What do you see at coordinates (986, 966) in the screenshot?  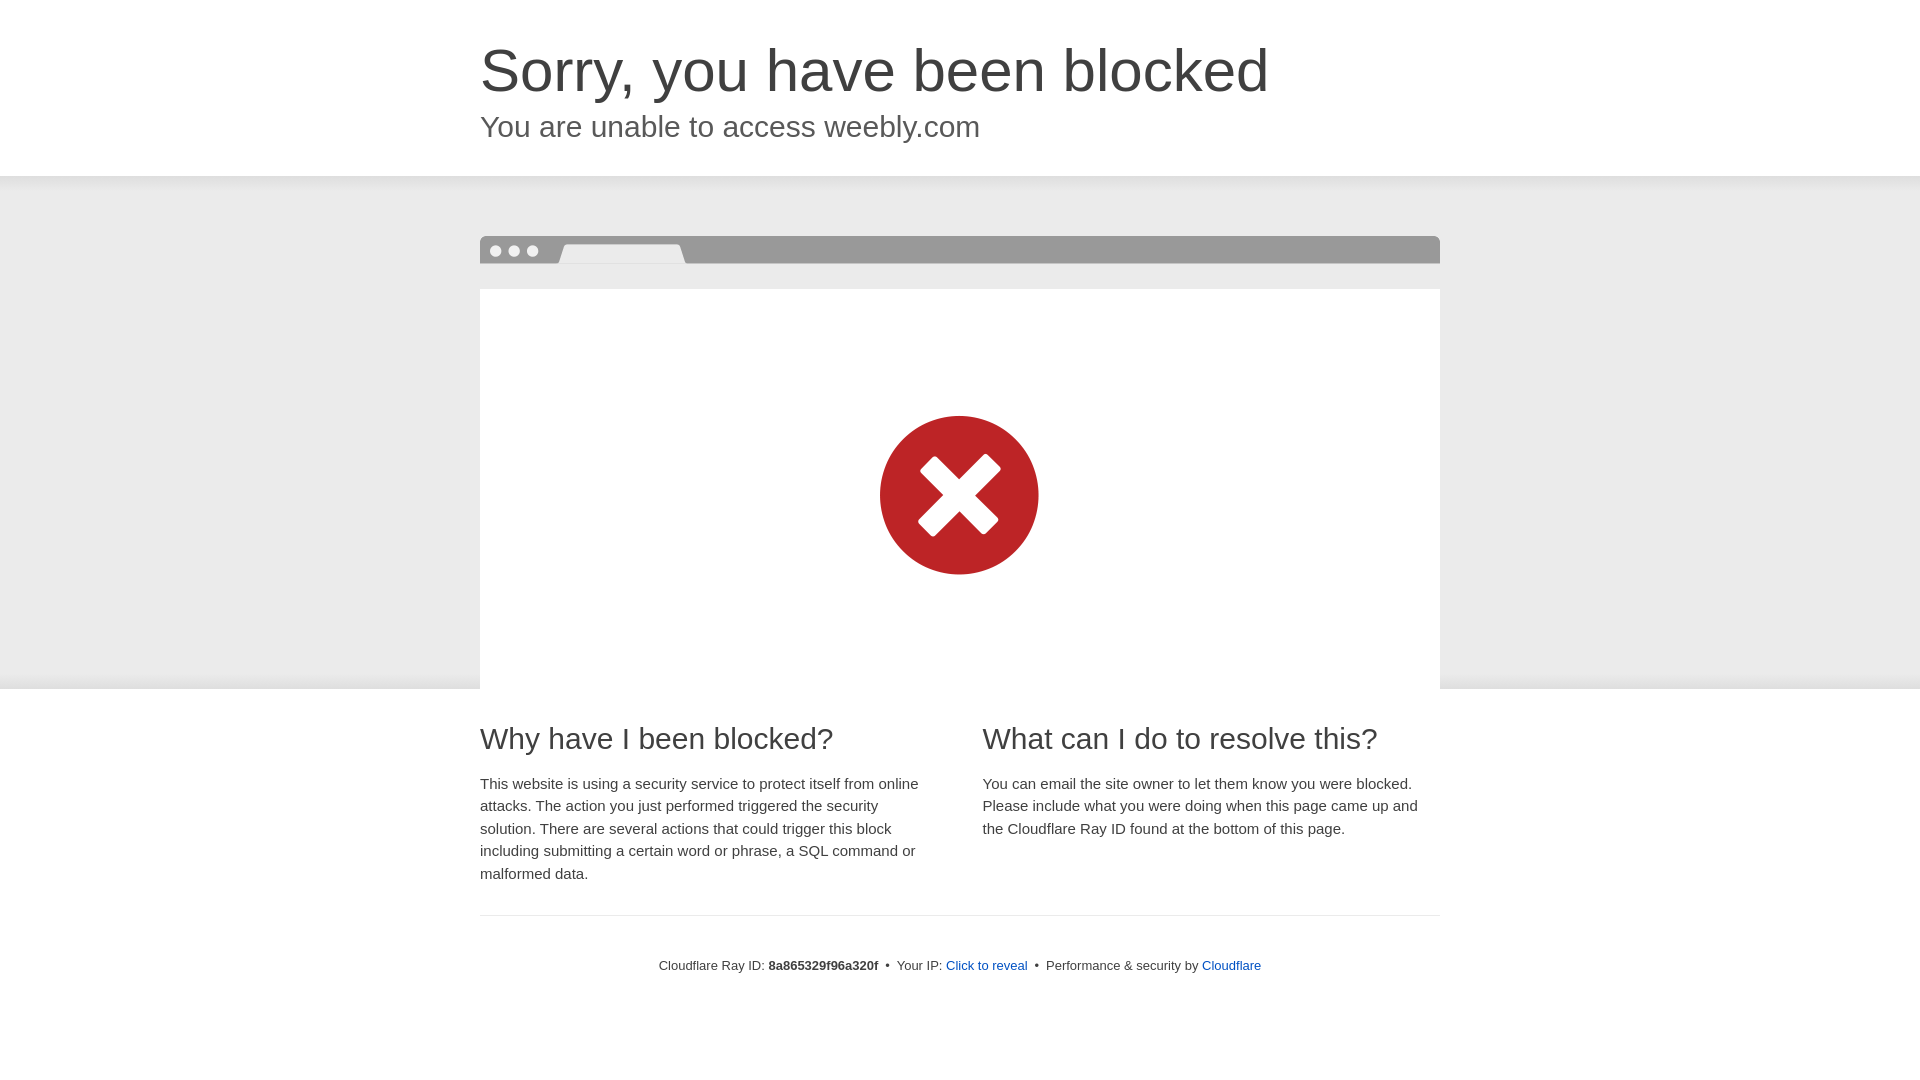 I see `Click to reveal` at bounding box center [986, 966].